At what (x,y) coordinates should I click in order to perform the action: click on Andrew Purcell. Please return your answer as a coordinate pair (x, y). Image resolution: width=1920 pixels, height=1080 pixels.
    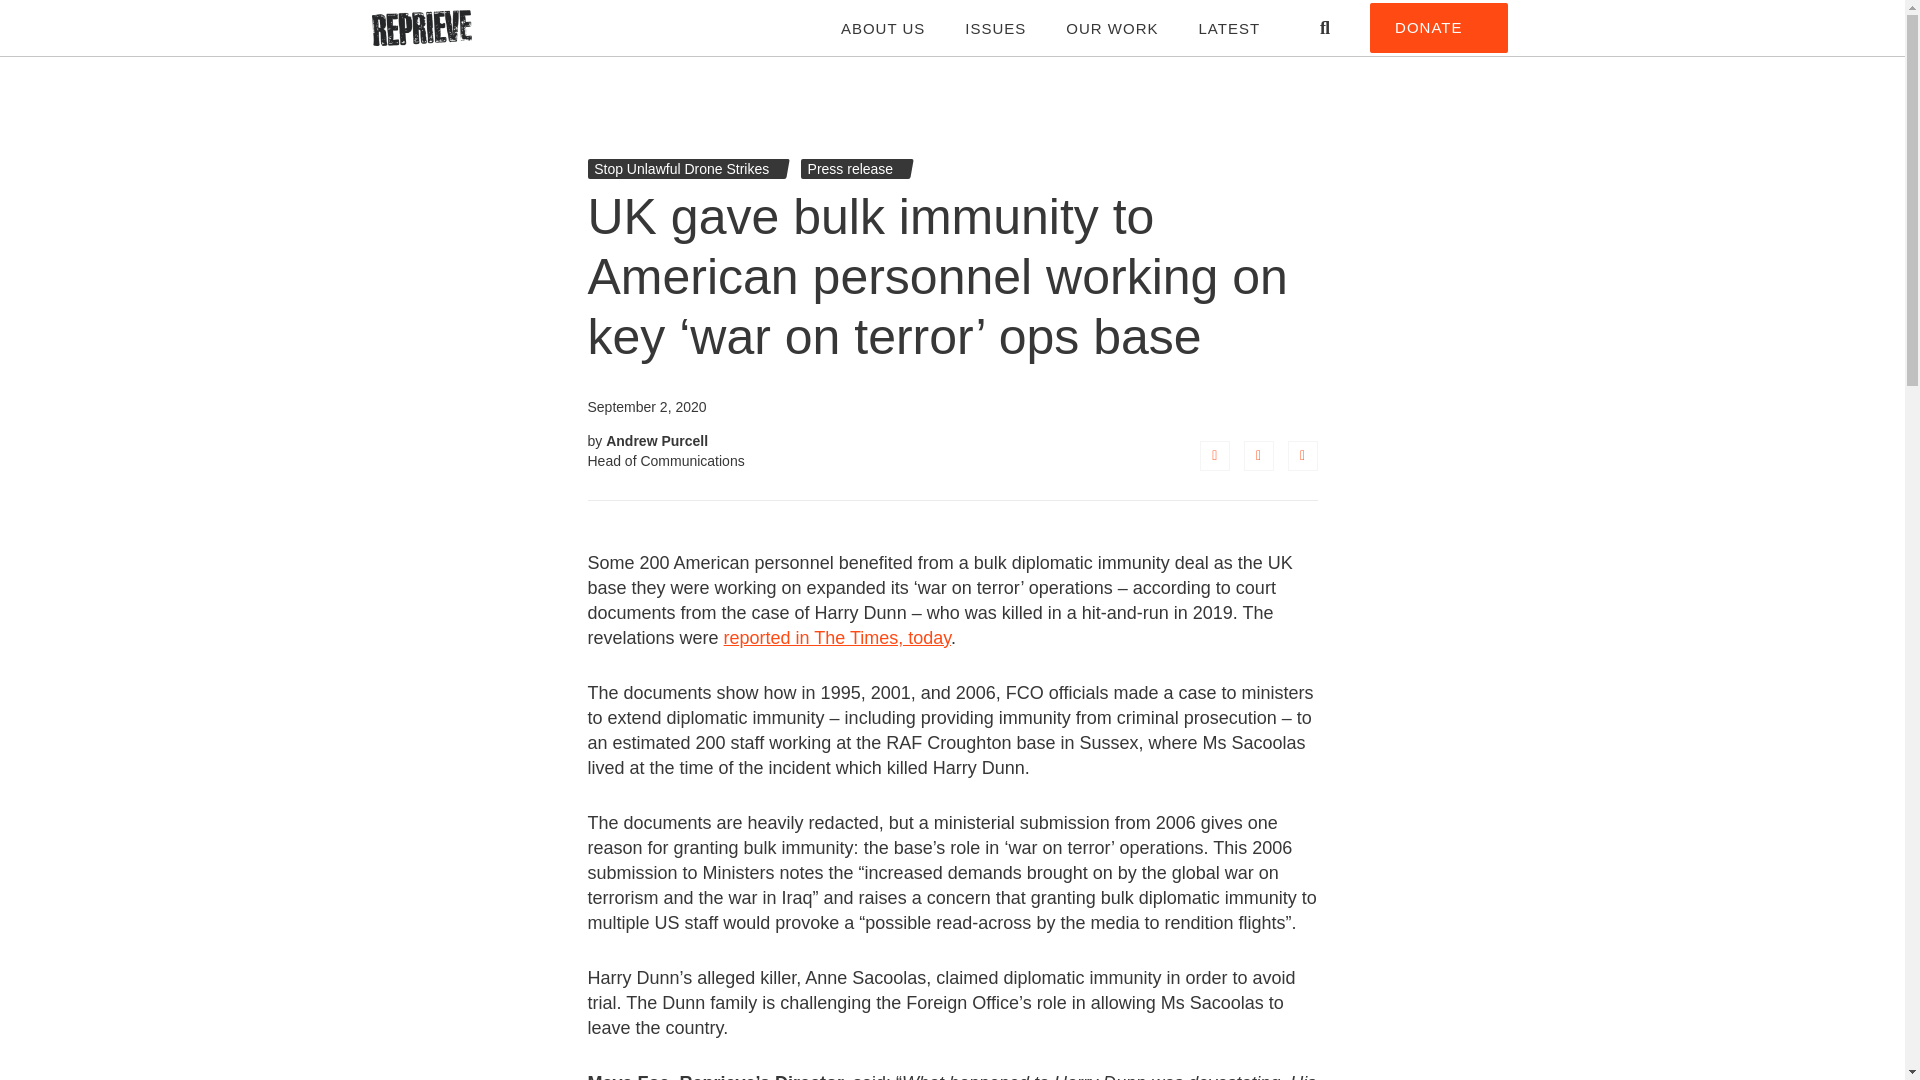
    Looking at the image, I should click on (657, 441).